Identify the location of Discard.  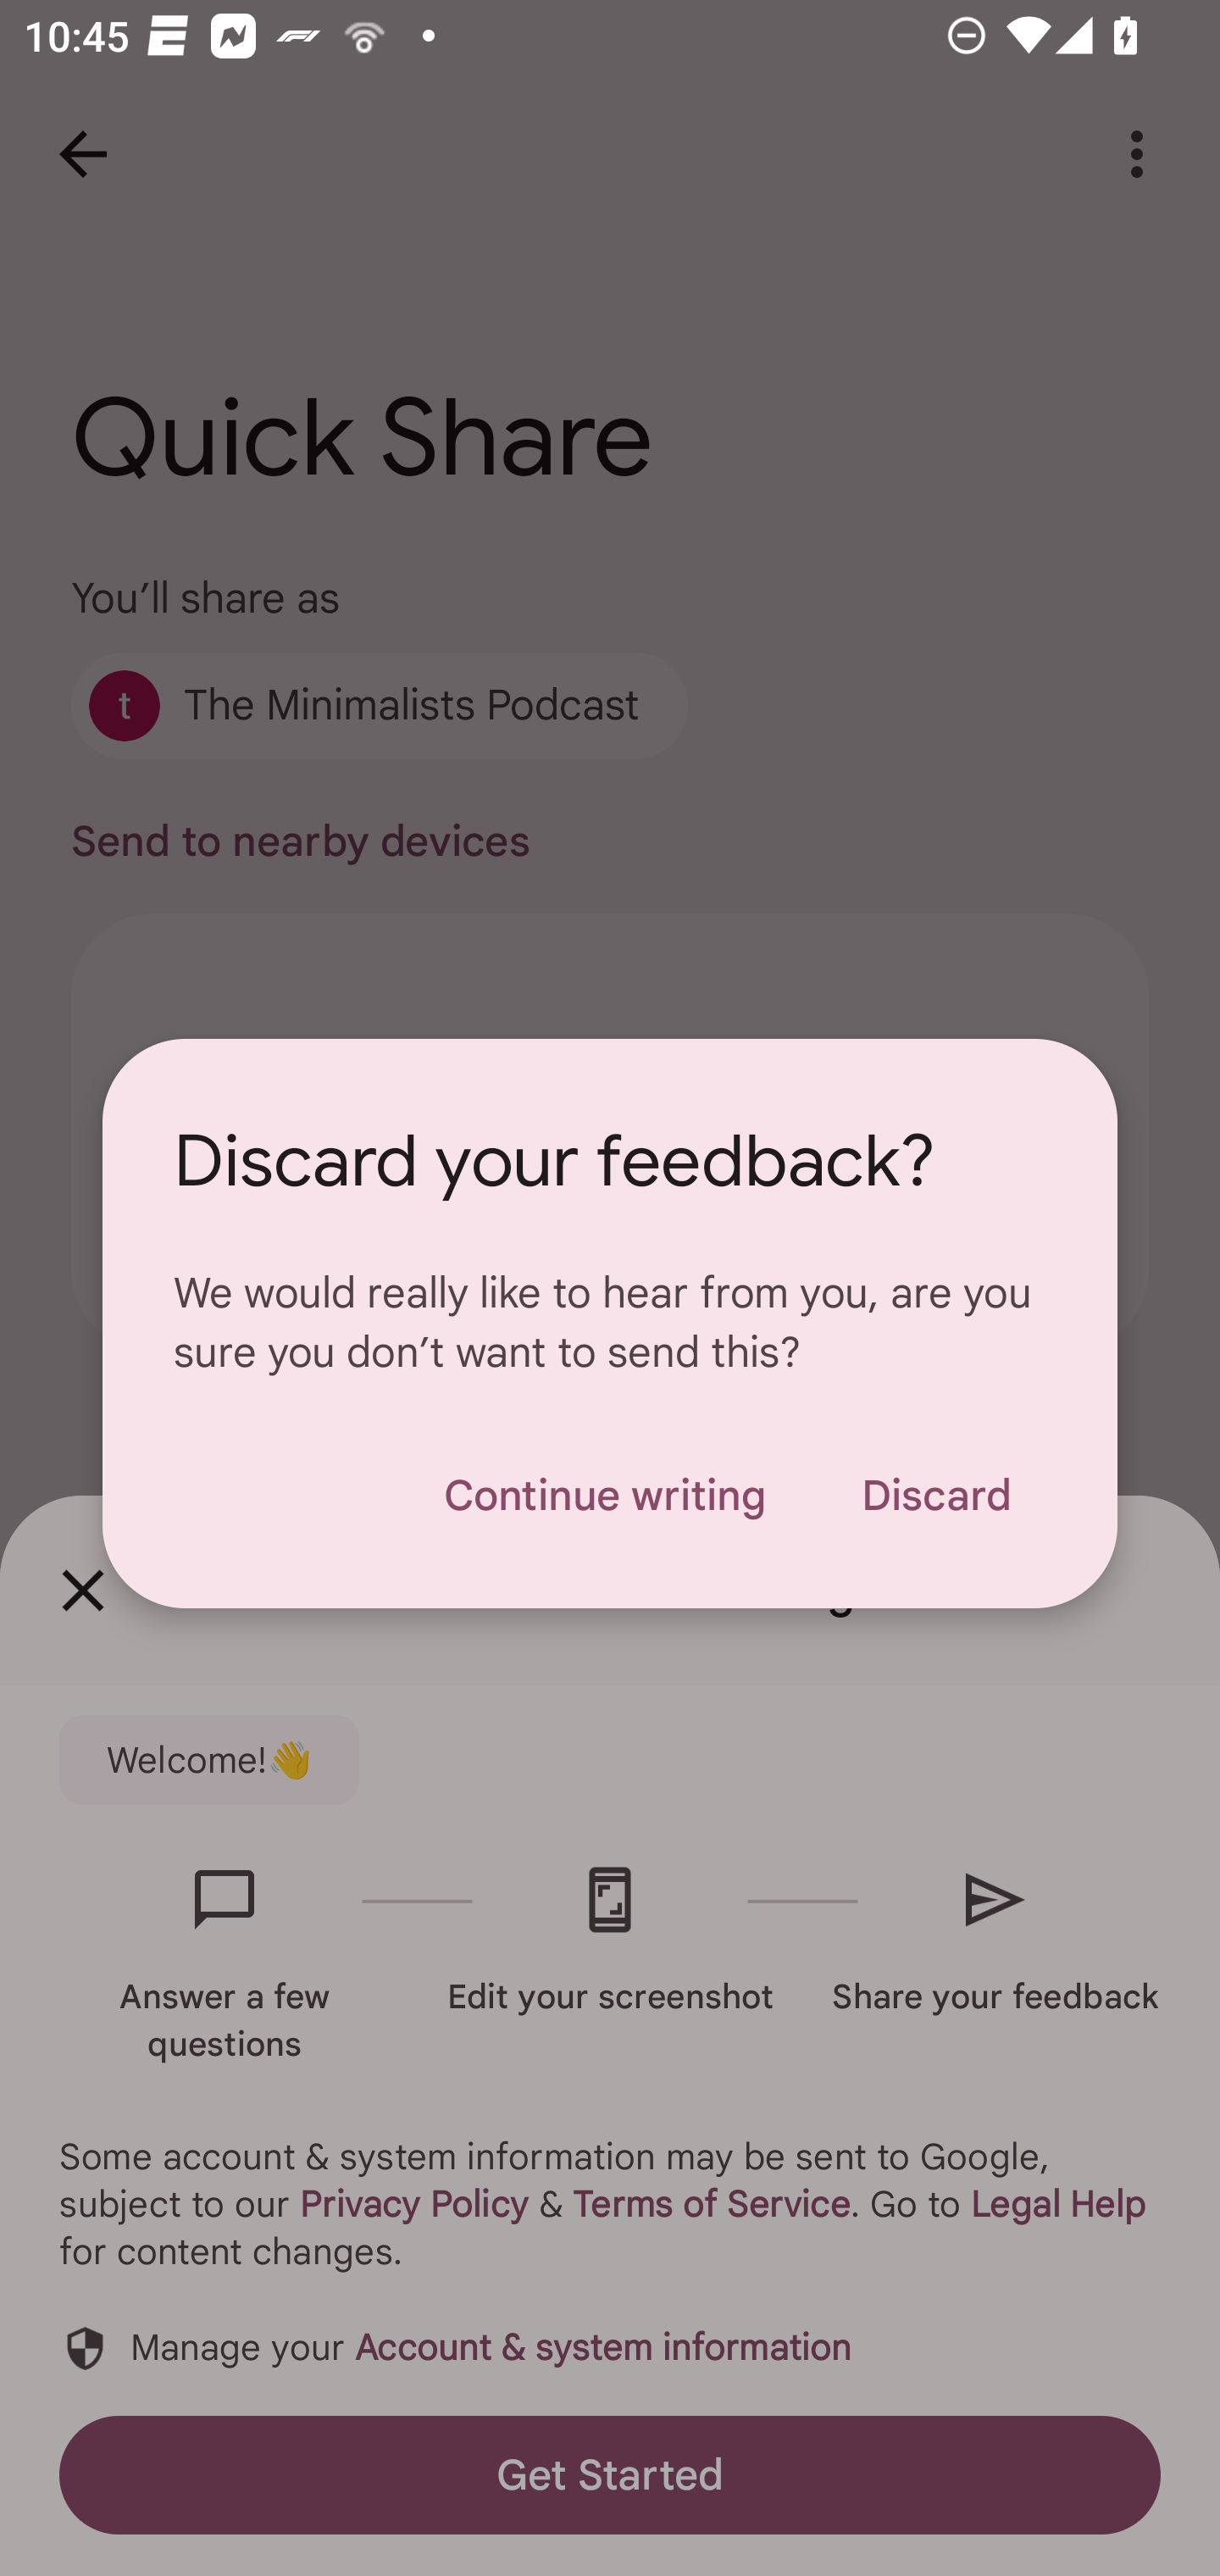
(935, 1495).